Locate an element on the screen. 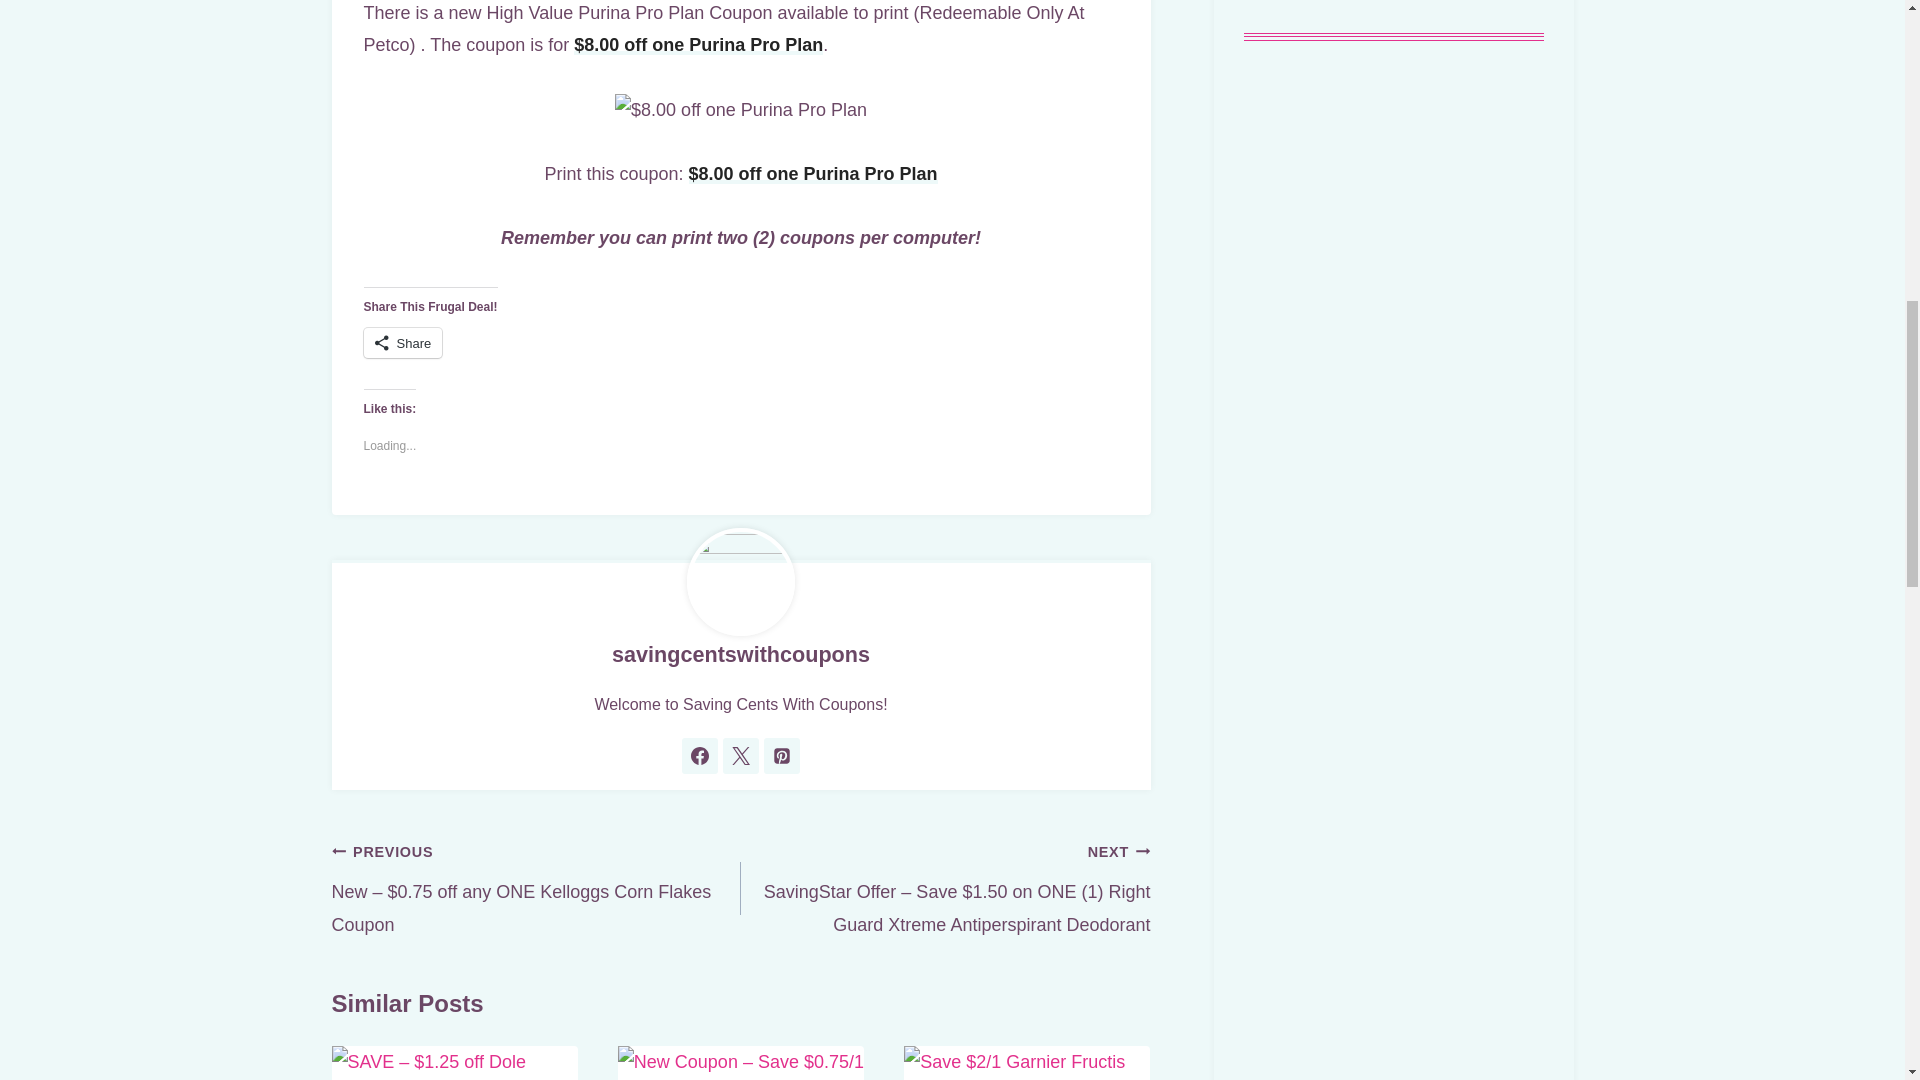 The width and height of the screenshot is (1920, 1080). Follow savingcentswithcoupons on X formerly Twitter is located at coordinates (740, 756).